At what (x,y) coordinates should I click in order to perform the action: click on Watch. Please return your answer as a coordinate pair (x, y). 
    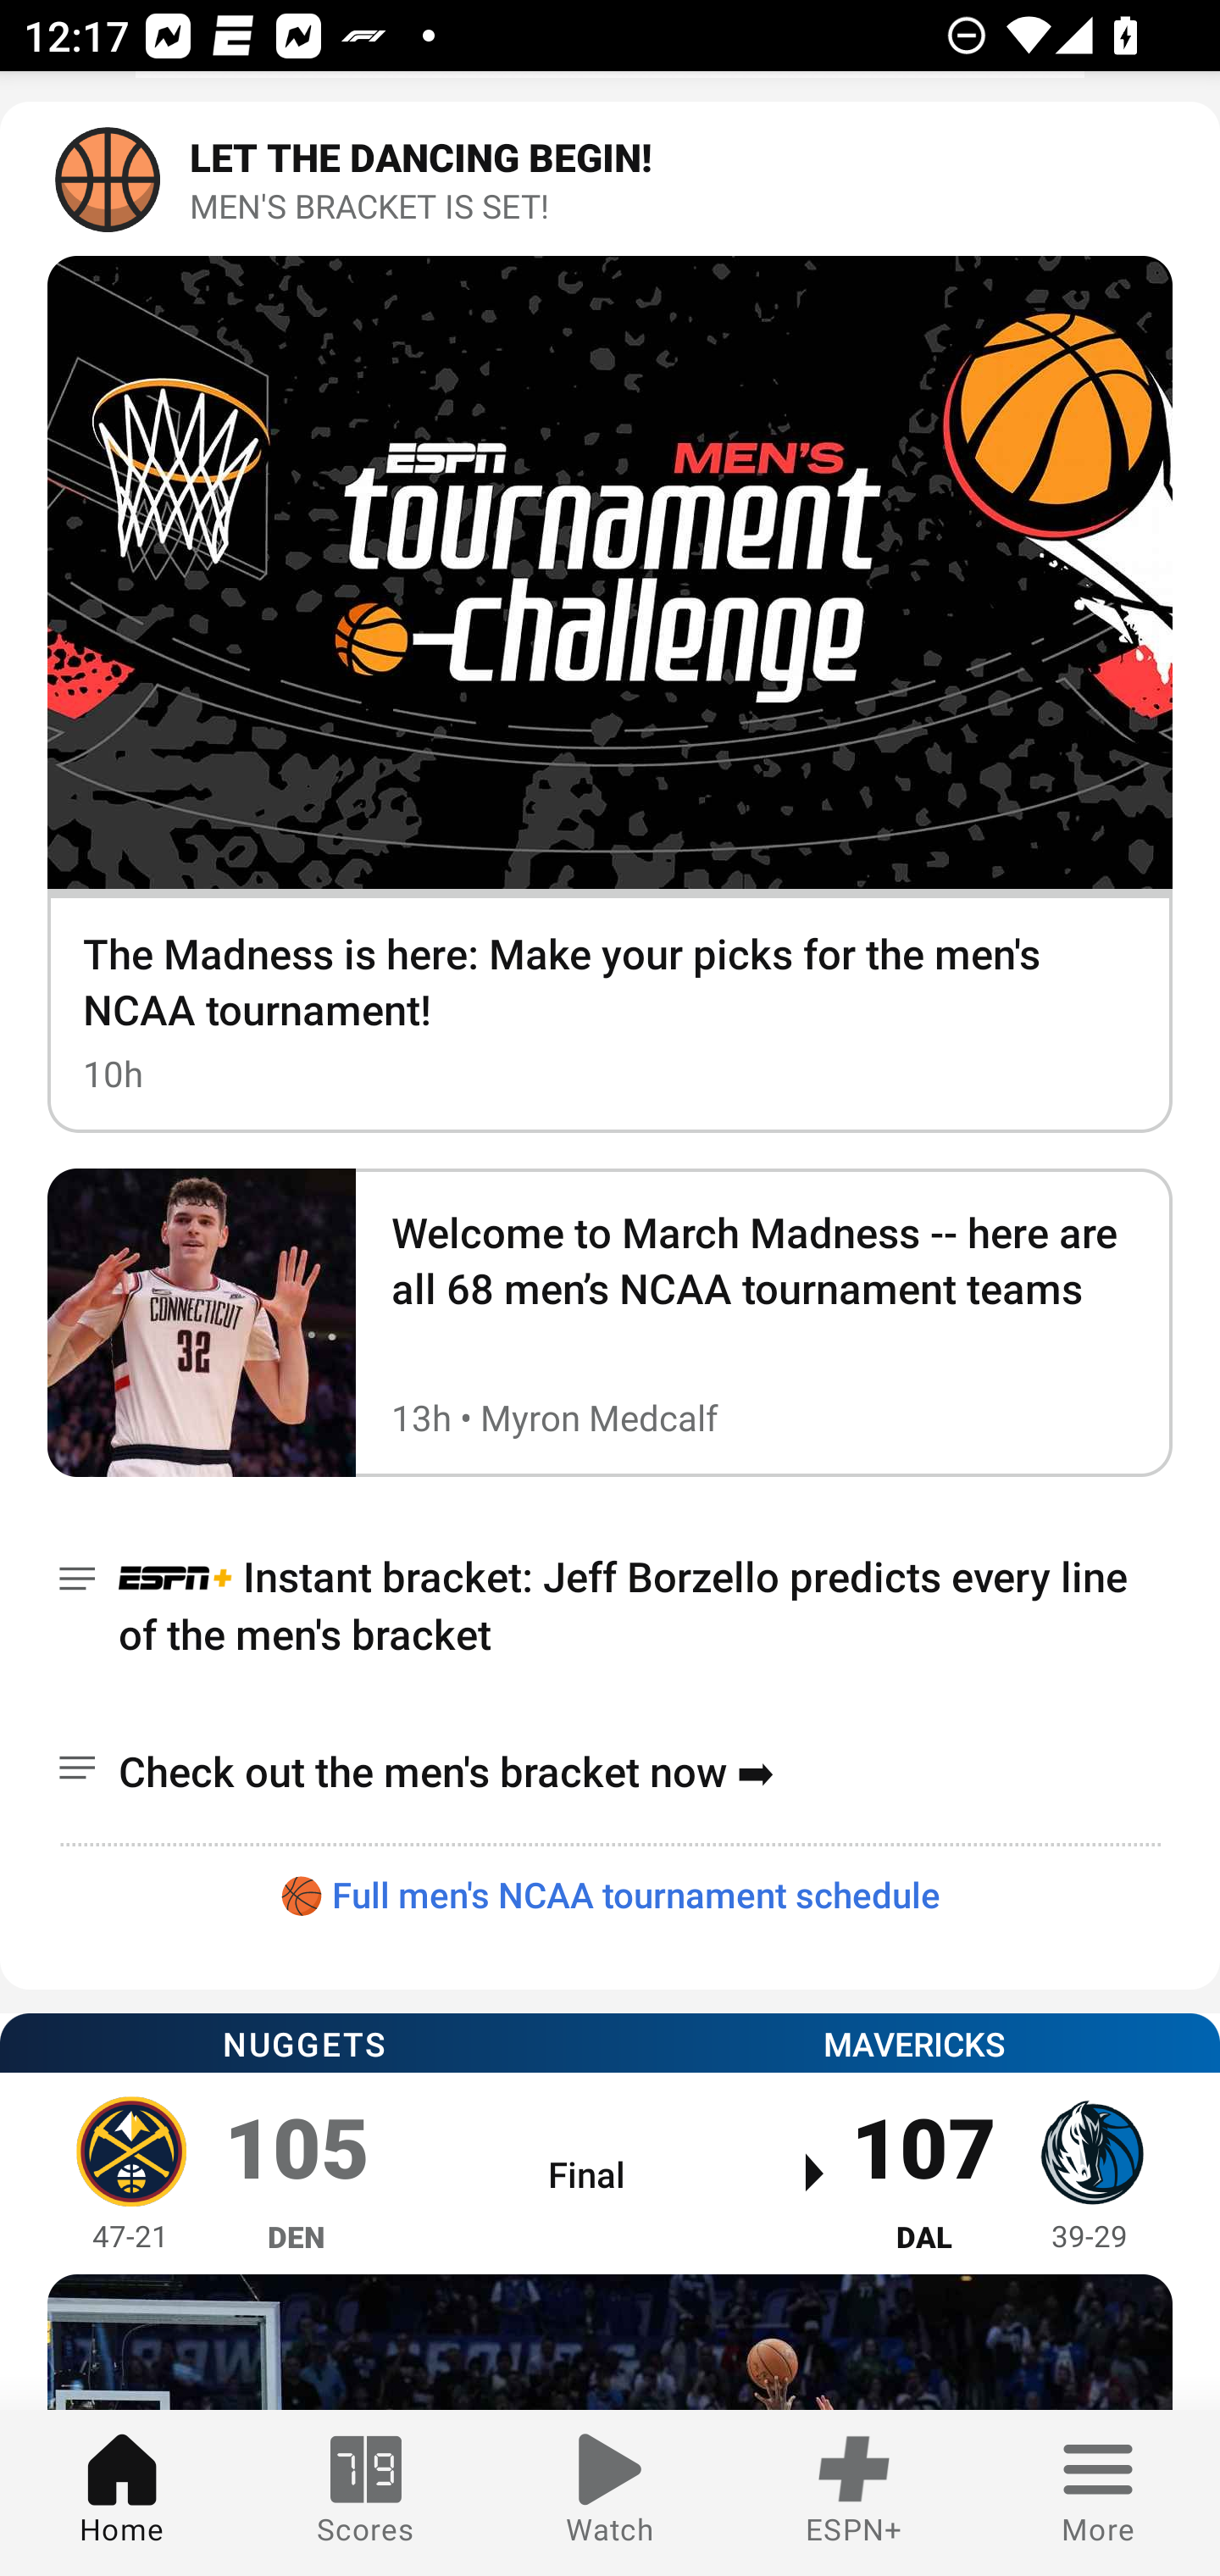
    Looking at the image, I should click on (610, 2493).